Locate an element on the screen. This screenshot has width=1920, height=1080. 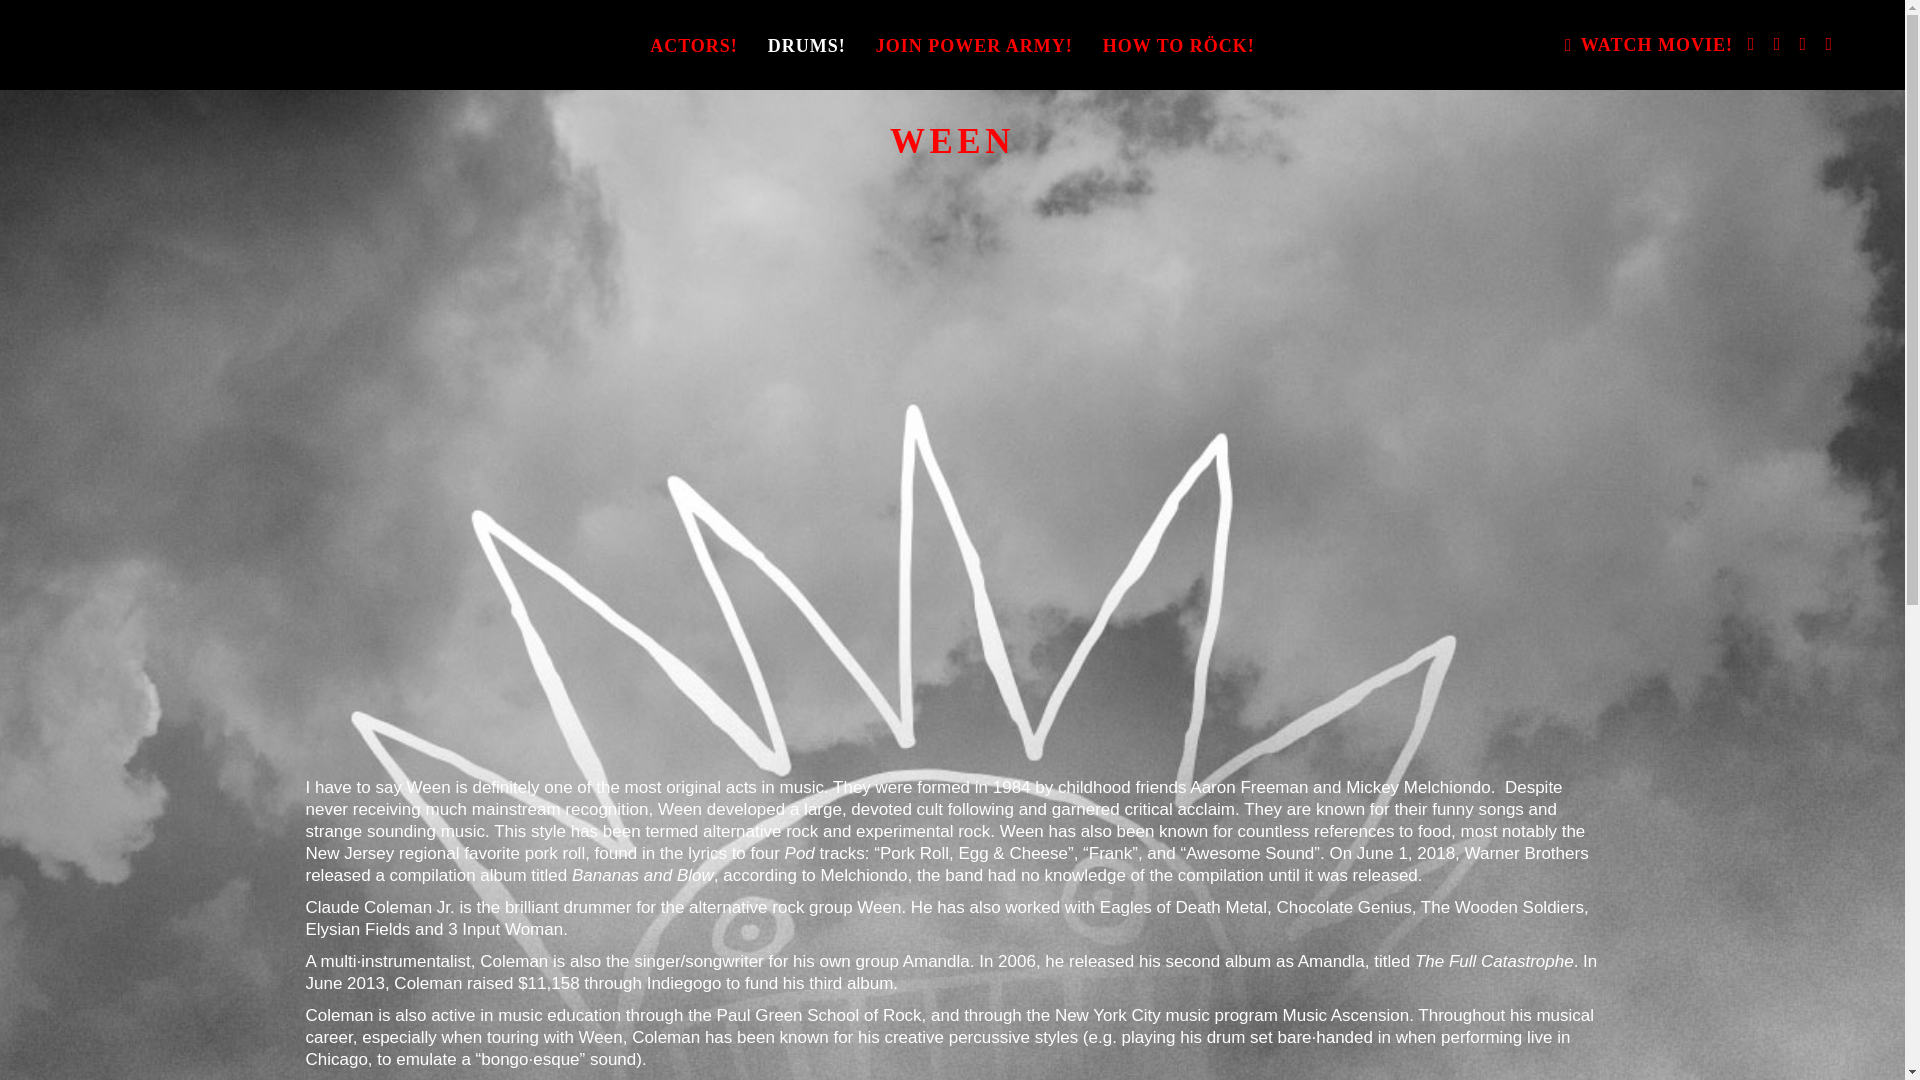
ACTORS! is located at coordinates (694, 44).